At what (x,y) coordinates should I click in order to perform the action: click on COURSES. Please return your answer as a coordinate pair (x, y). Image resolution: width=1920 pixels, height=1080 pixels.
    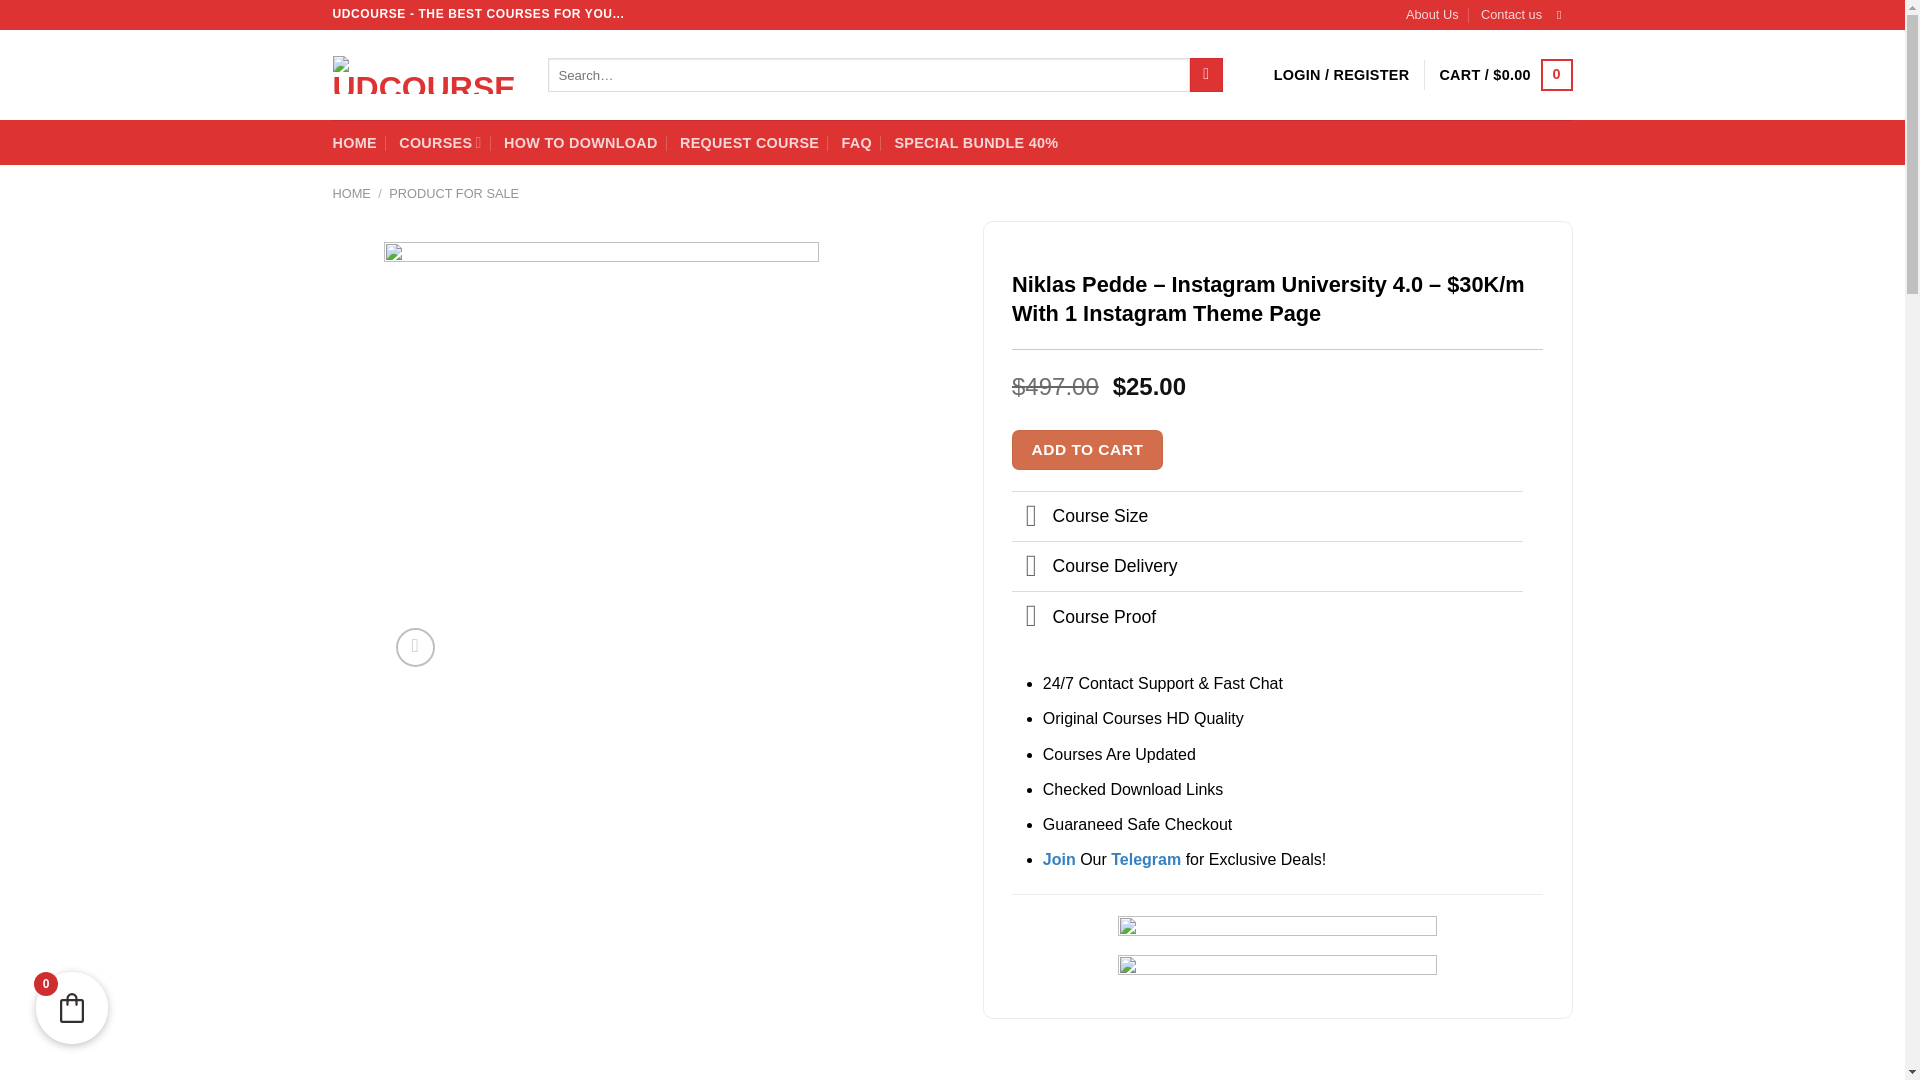
    Looking at the image, I should click on (440, 142).